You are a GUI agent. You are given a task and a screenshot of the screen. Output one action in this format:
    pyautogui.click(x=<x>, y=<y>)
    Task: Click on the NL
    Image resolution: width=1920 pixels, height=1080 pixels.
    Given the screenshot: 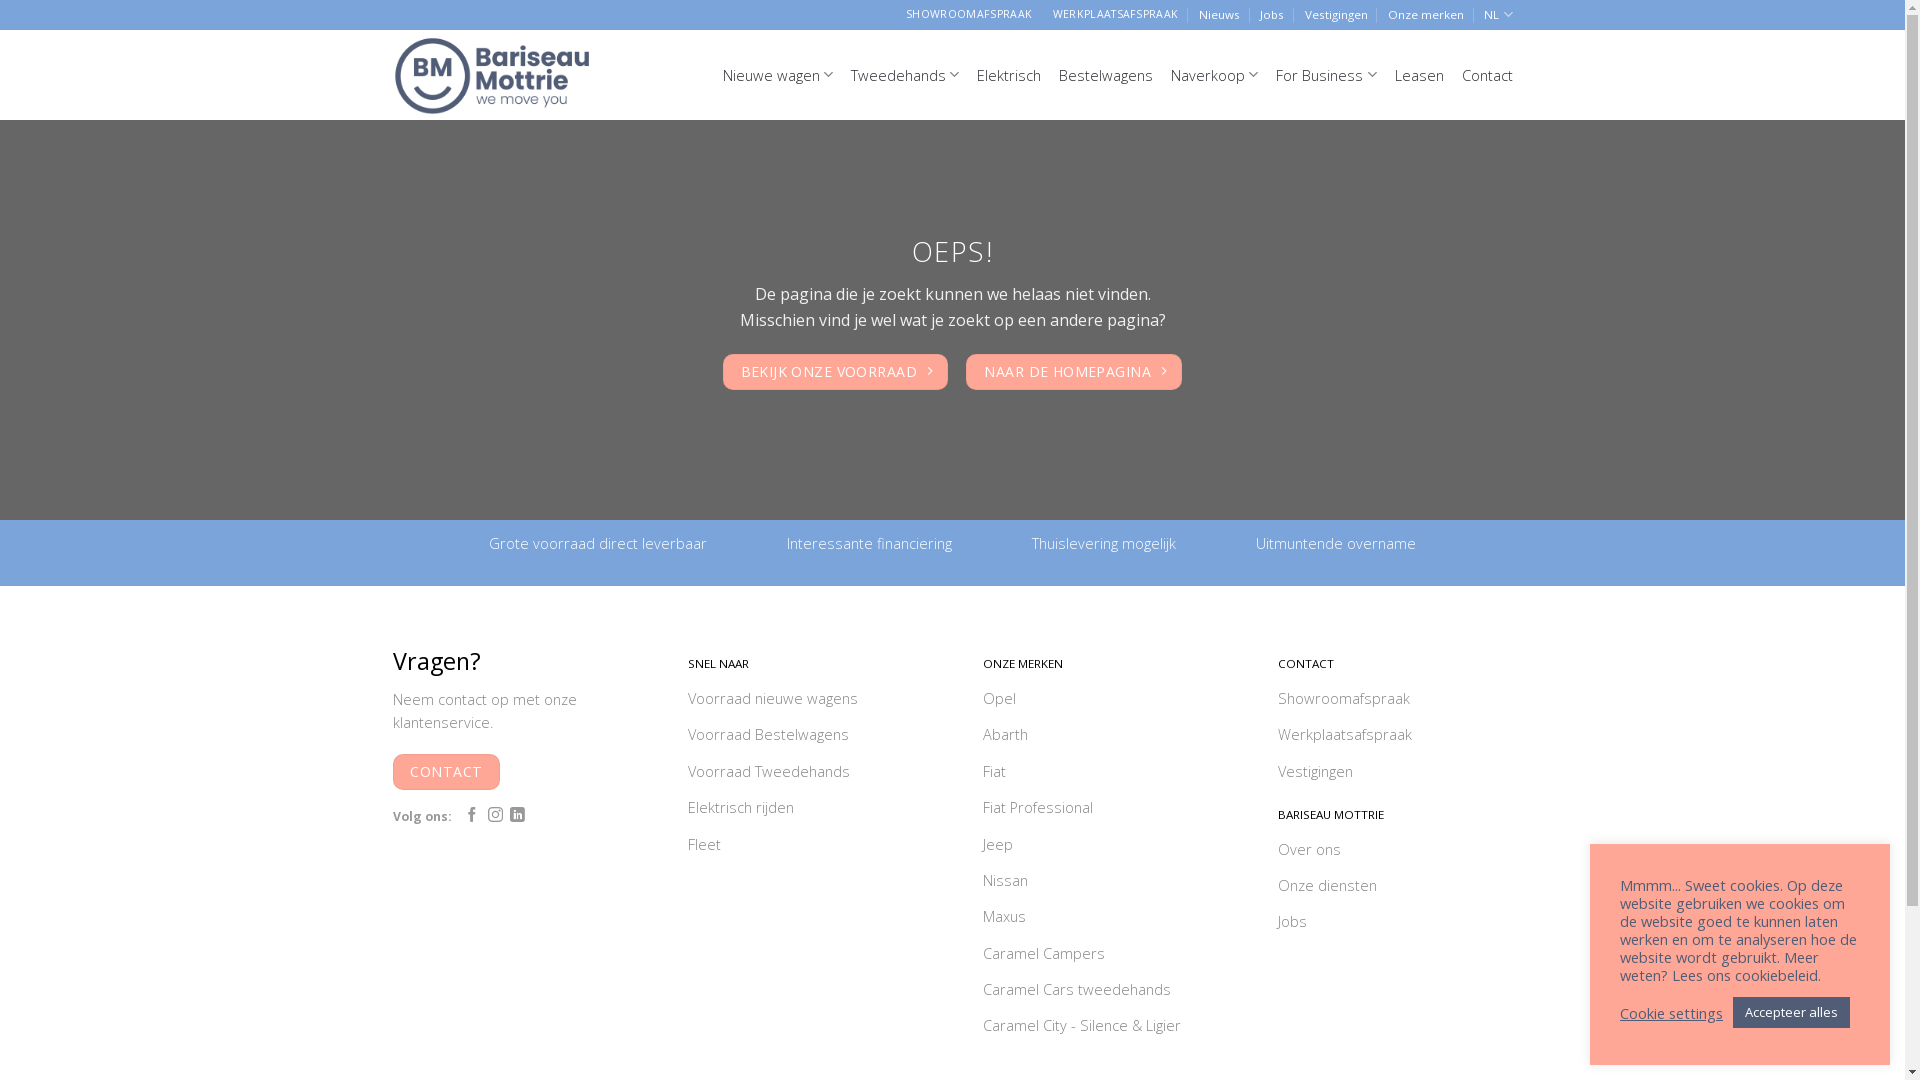 What is the action you would take?
    pyautogui.click(x=1498, y=15)
    